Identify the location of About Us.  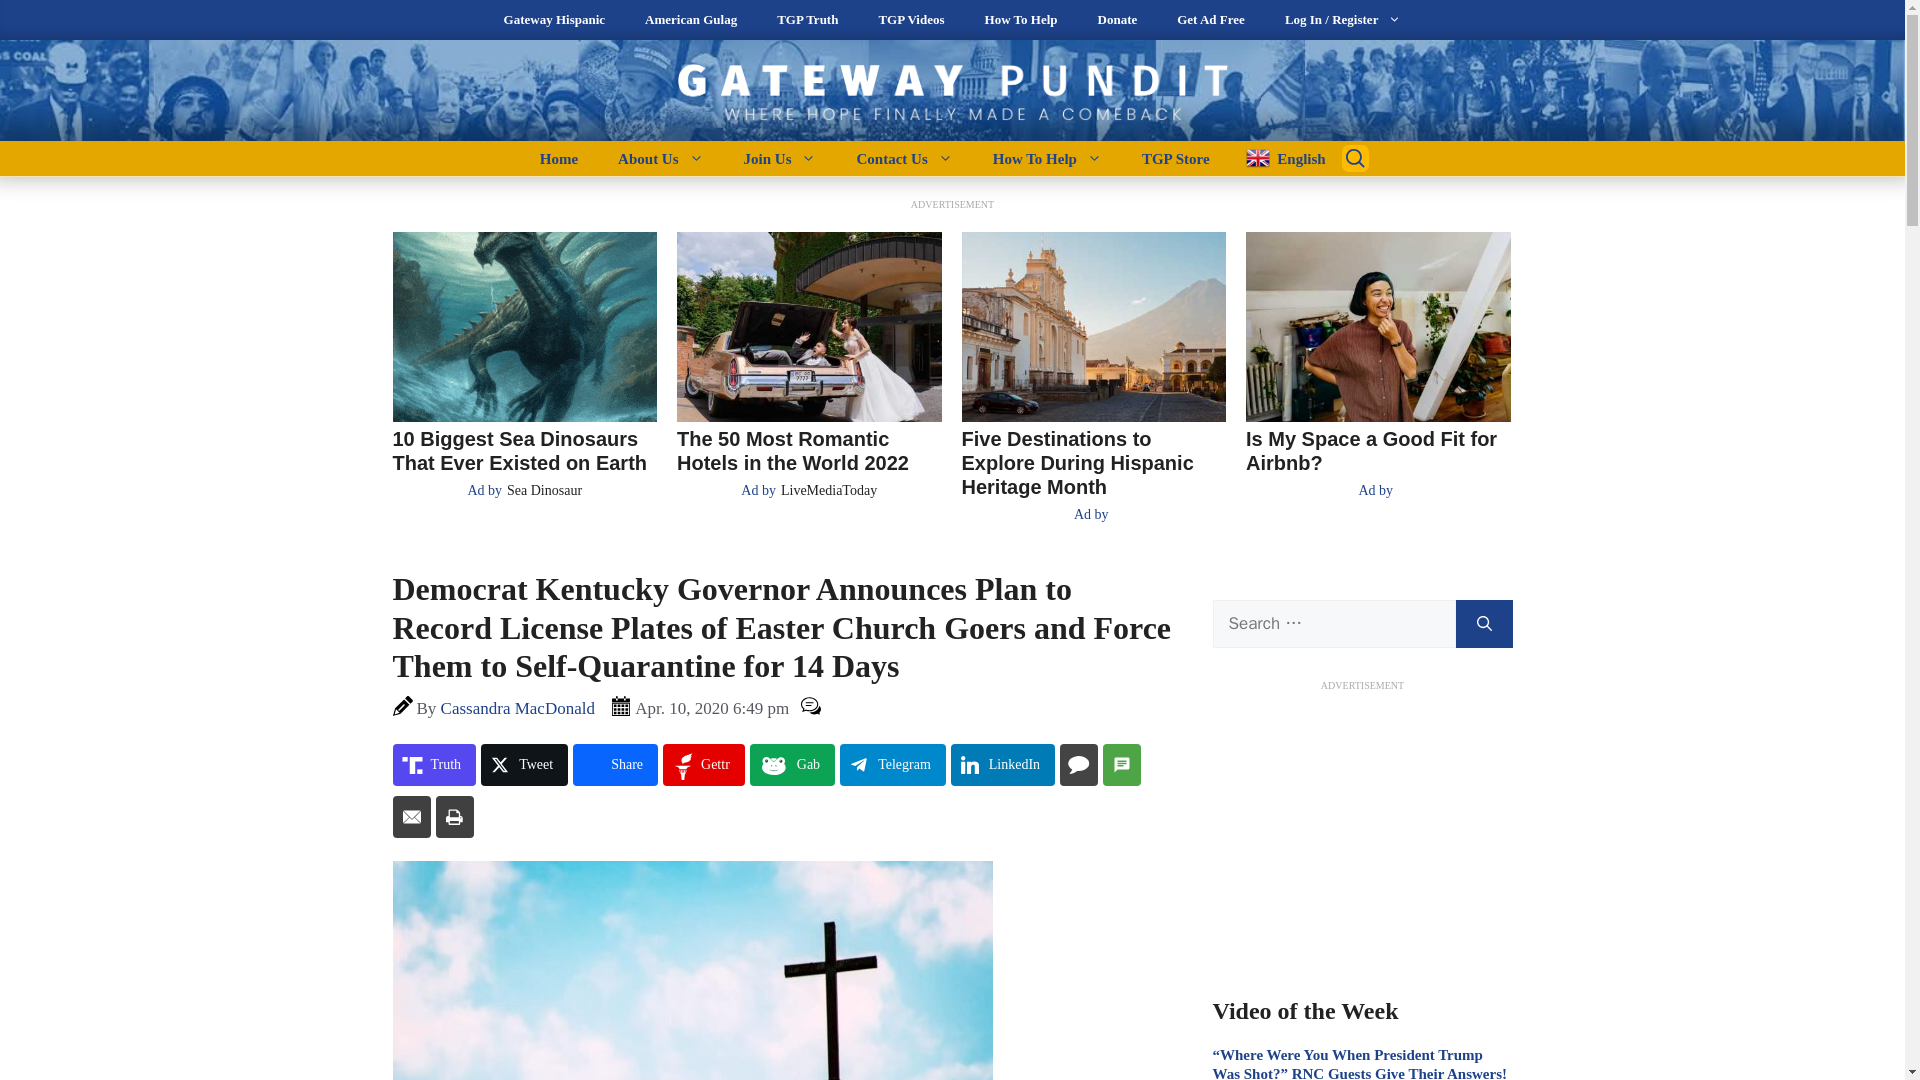
(660, 158).